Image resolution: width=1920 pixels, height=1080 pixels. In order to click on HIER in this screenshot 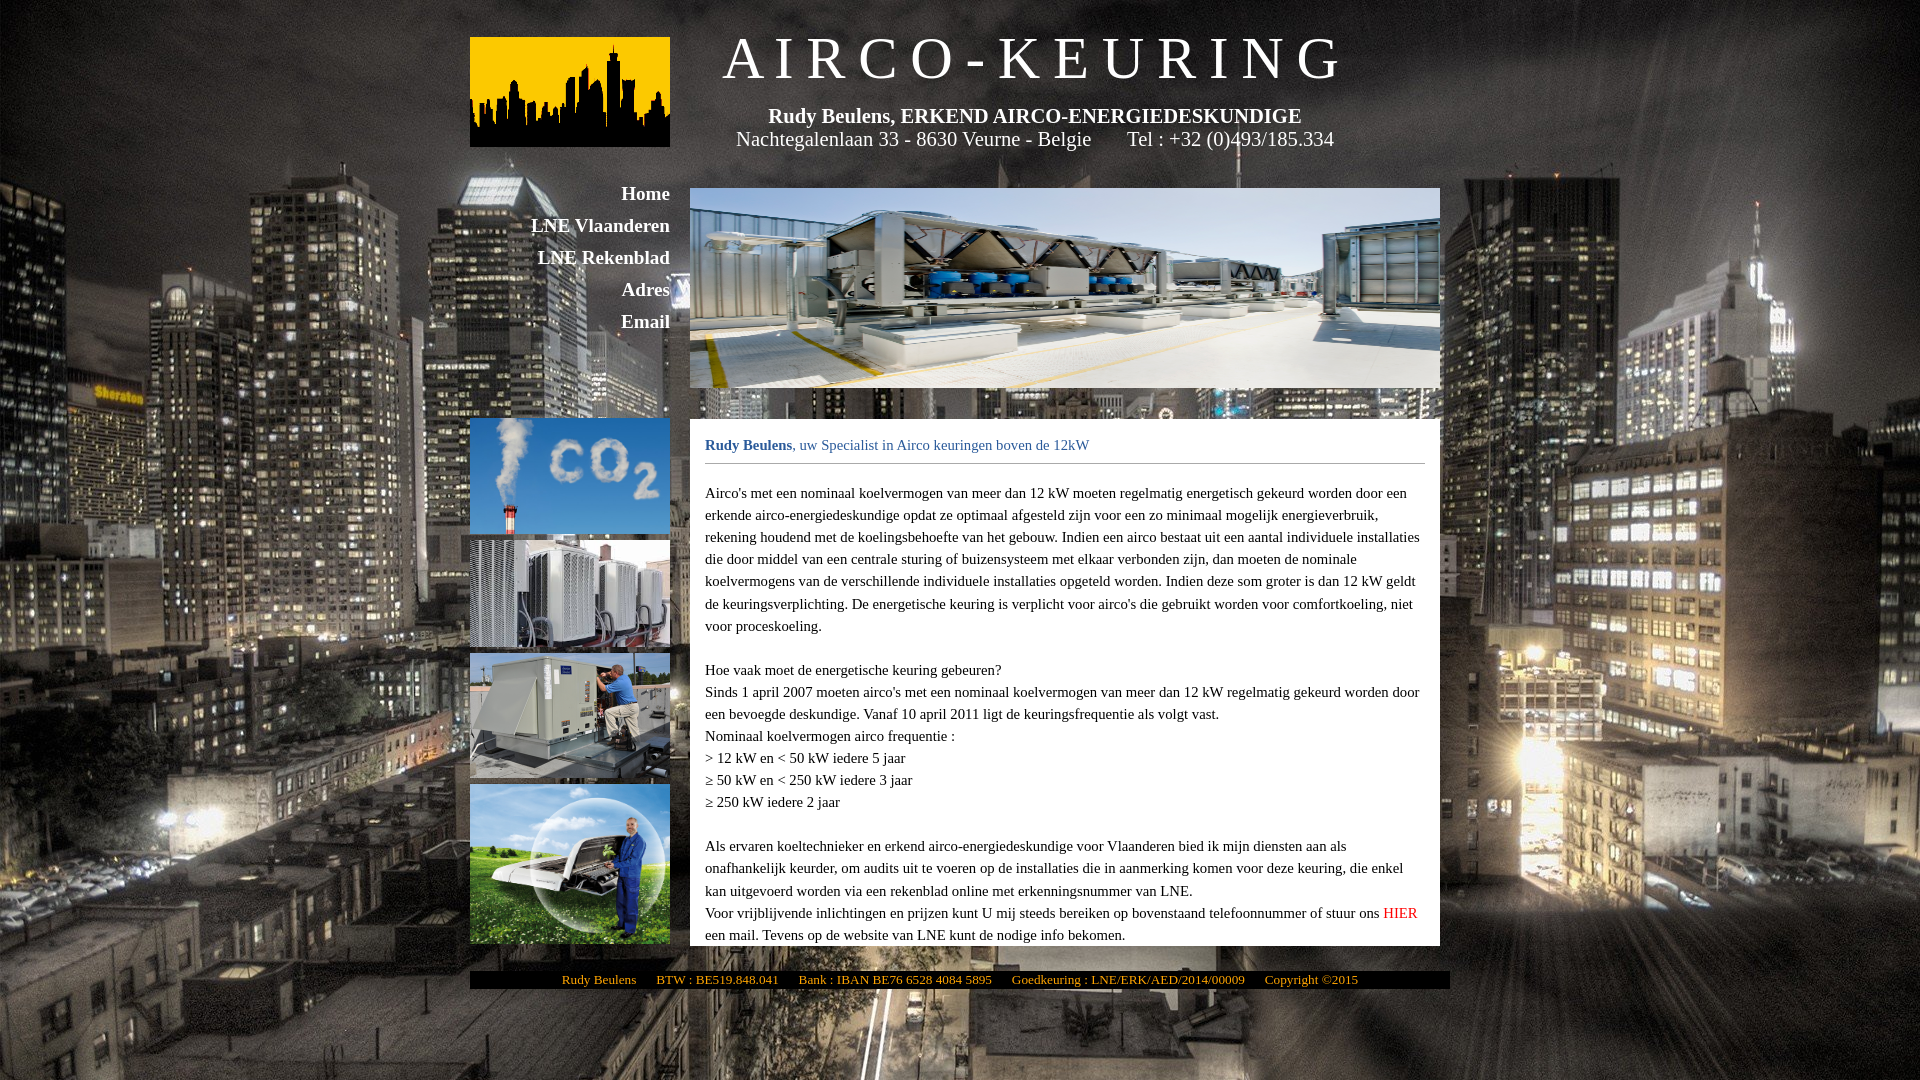, I will do `click(1400, 912)`.